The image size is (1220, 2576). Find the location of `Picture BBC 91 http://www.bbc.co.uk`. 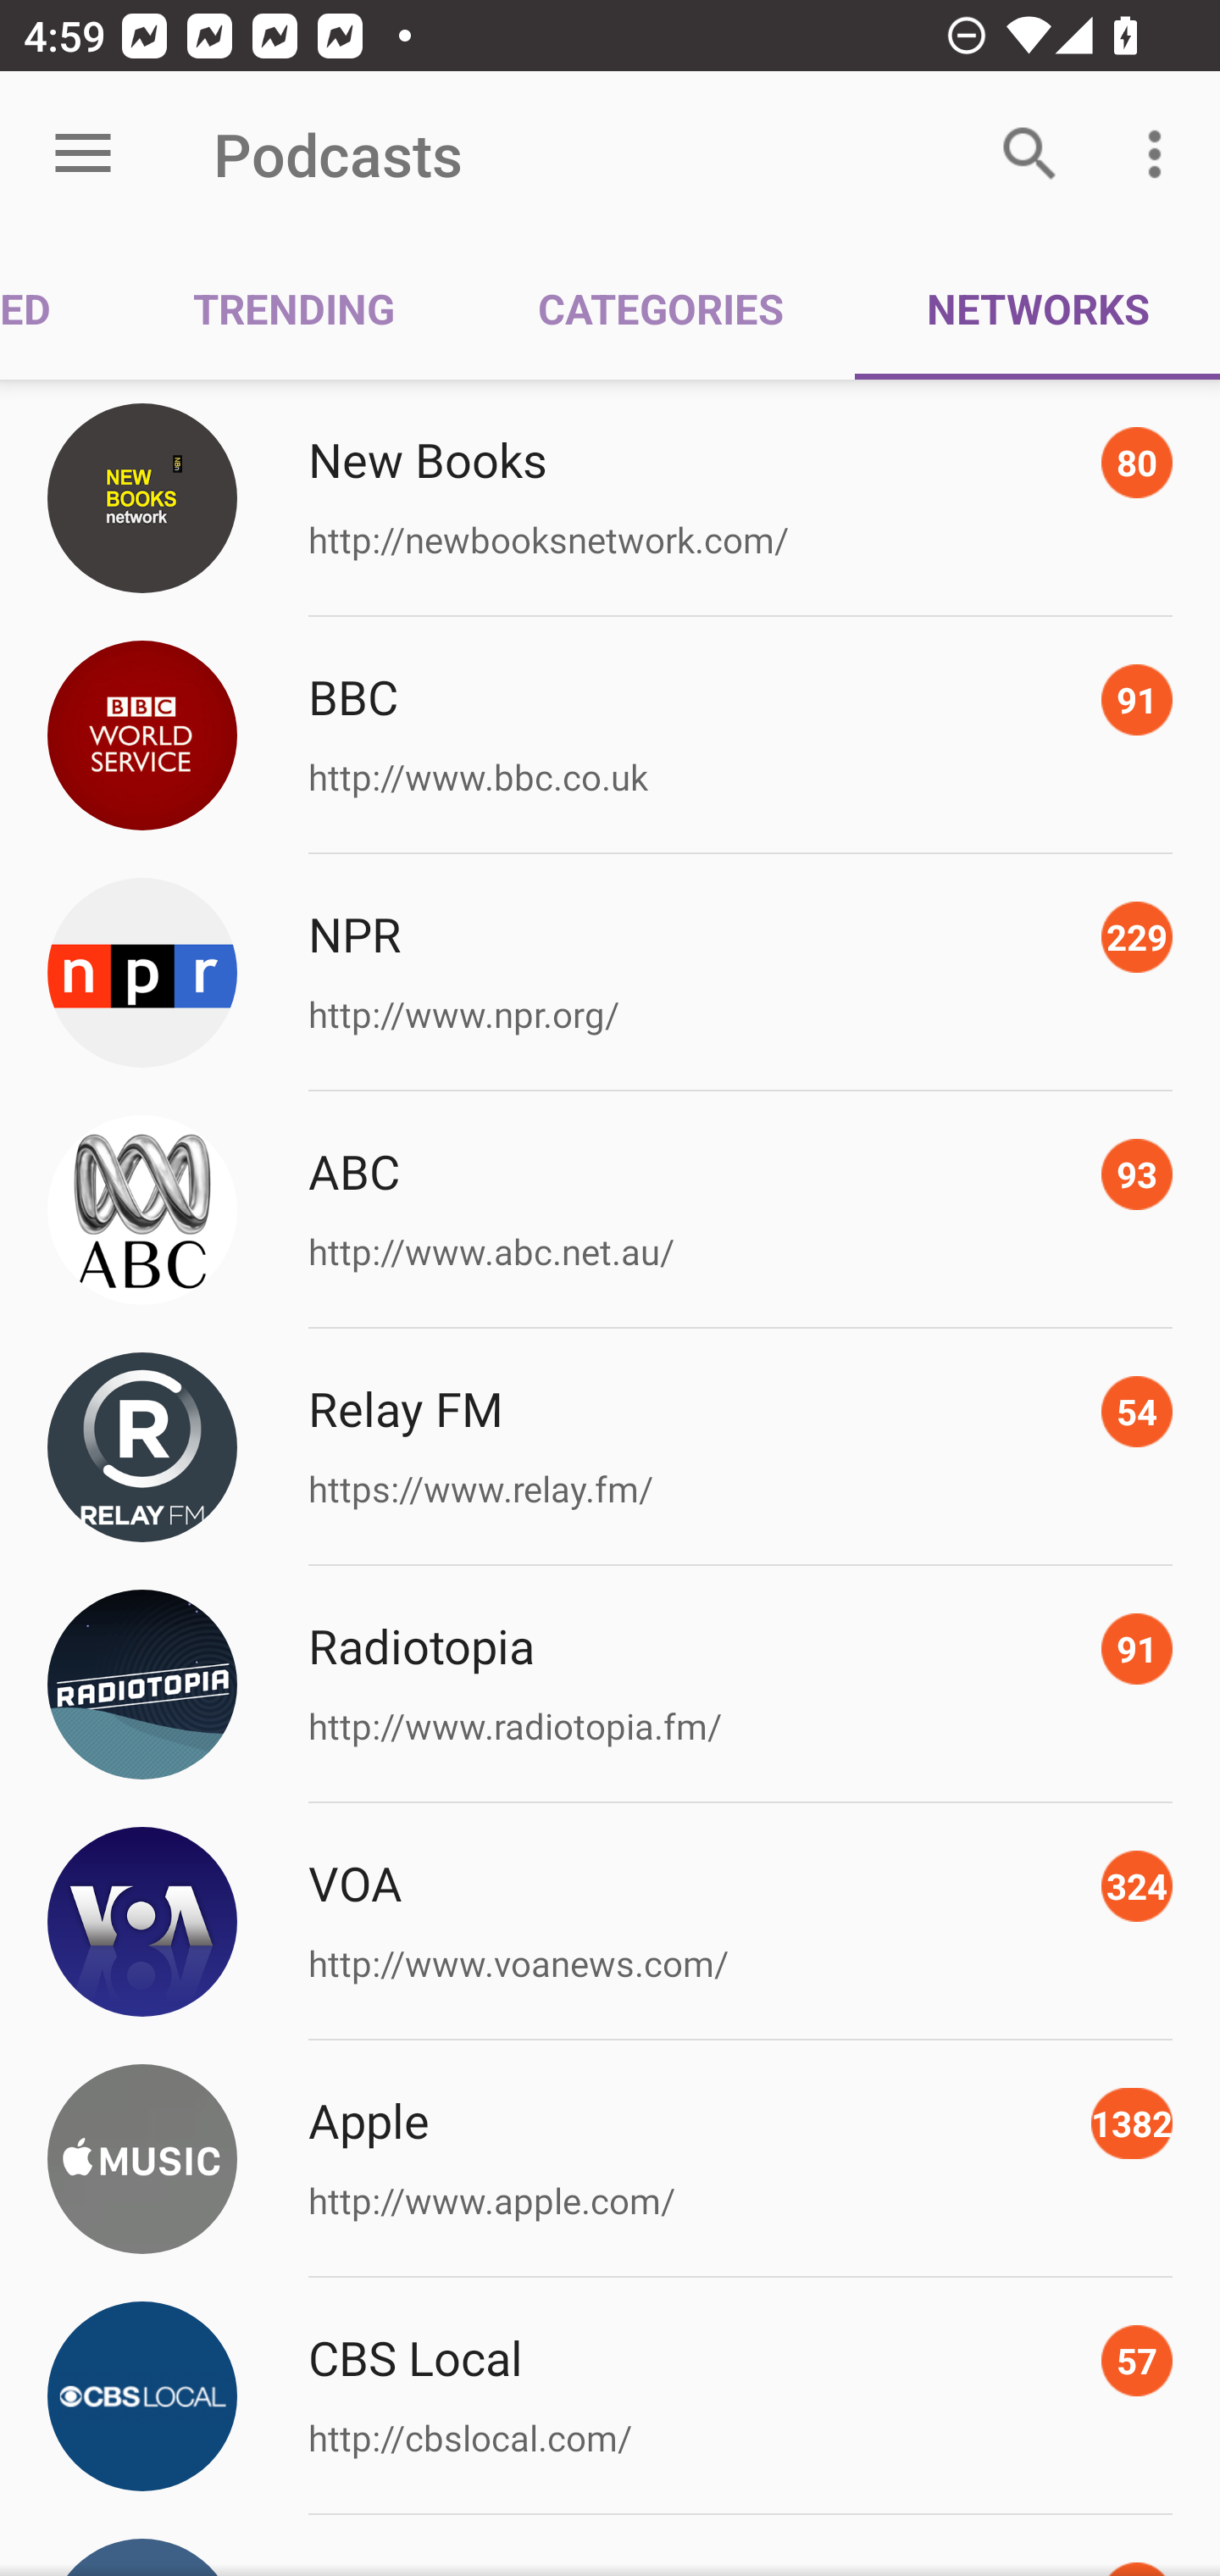

Picture BBC 91 http://www.bbc.co.uk is located at coordinates (610, 736).